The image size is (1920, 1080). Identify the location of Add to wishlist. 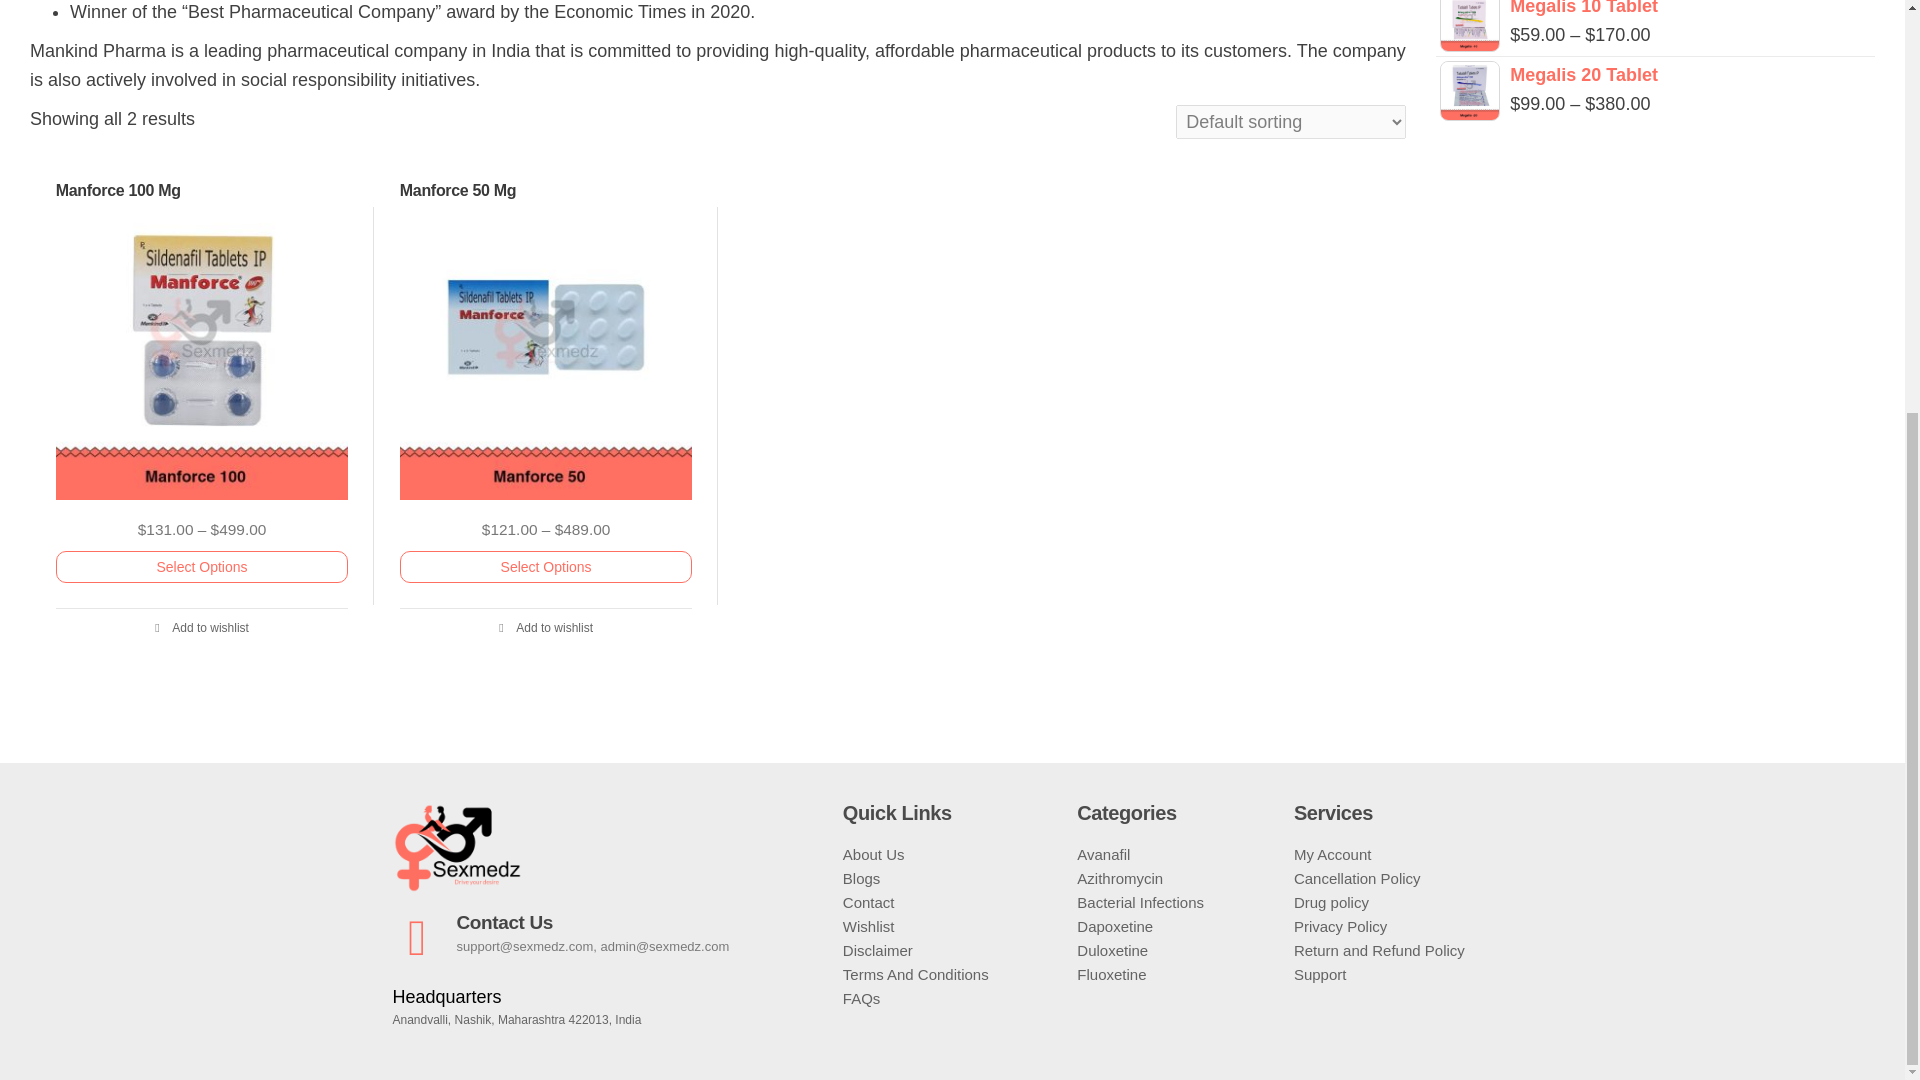
(546, 628).